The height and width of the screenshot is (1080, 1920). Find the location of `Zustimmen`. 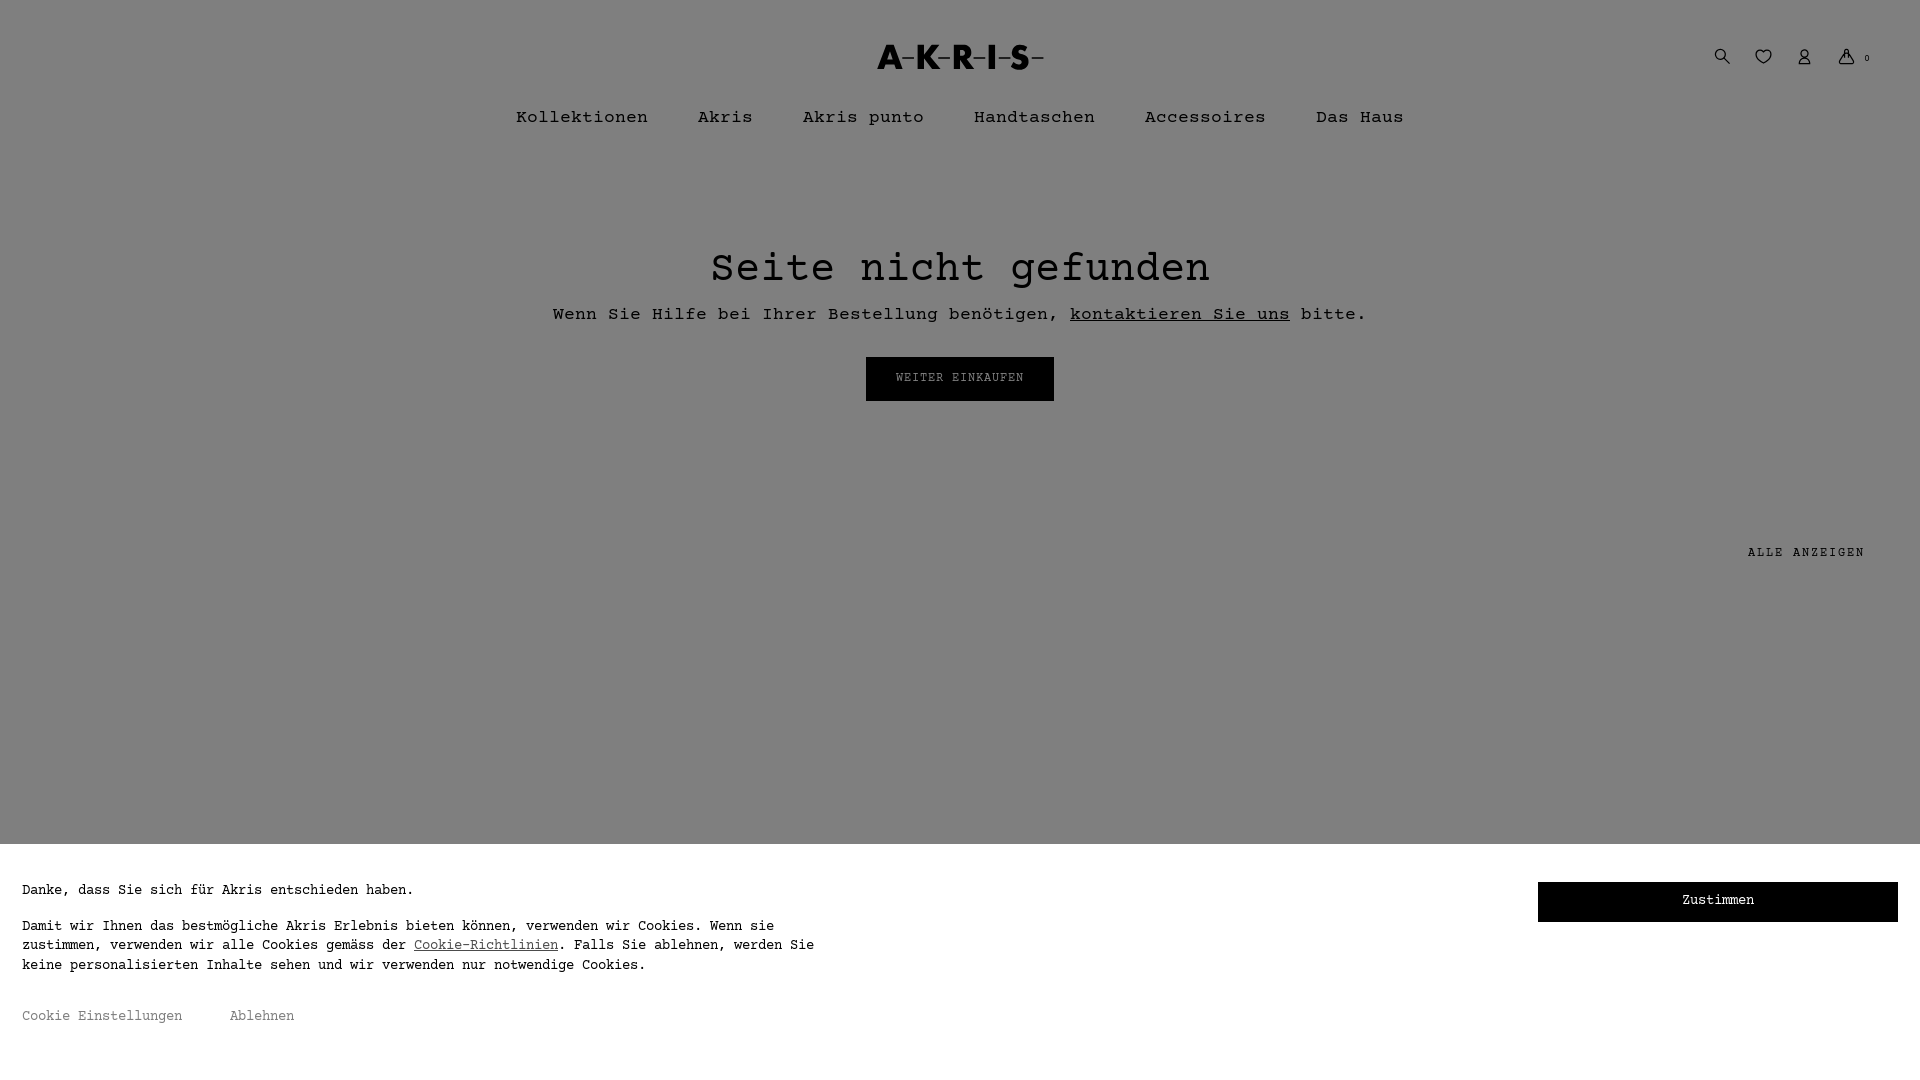

Zustimmen is located at coordinates (1718, 902).